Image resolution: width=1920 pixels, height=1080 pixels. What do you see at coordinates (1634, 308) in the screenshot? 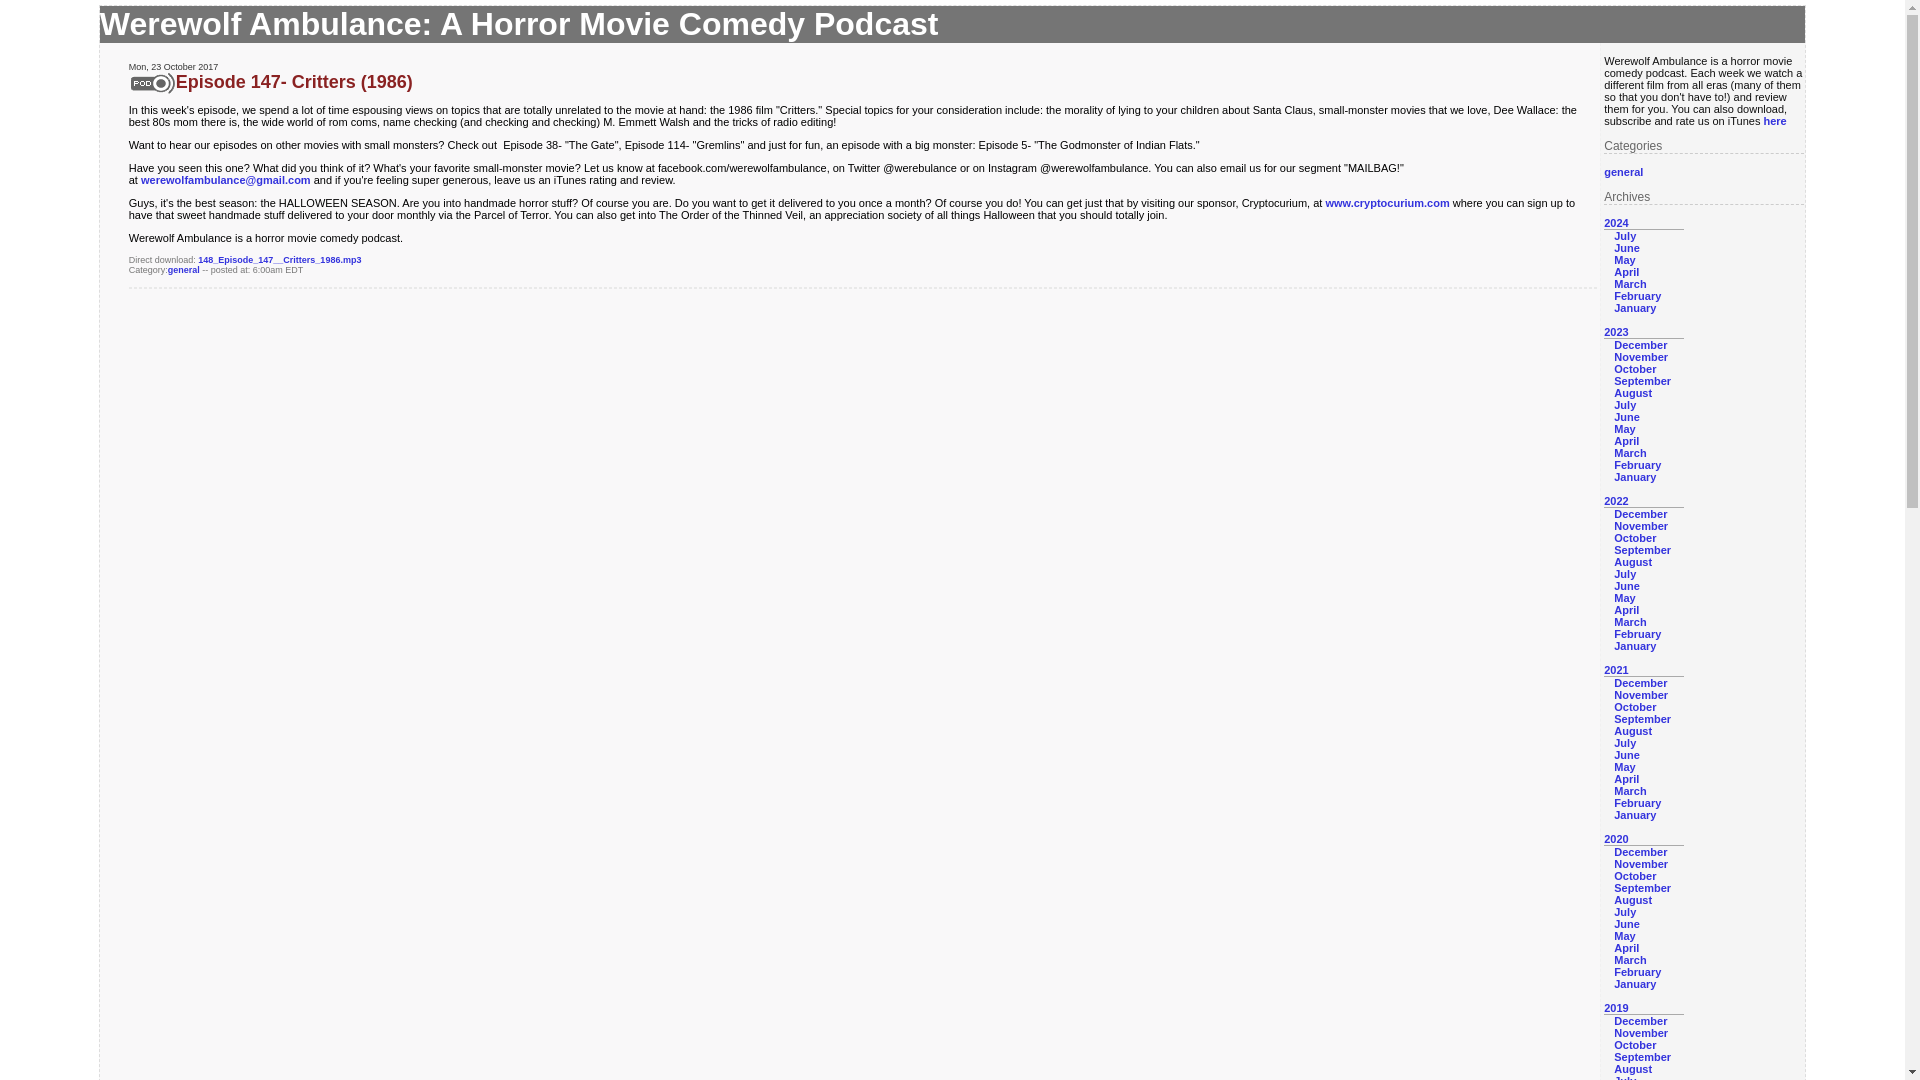
I see `January` at bounding box center [1634, 308].